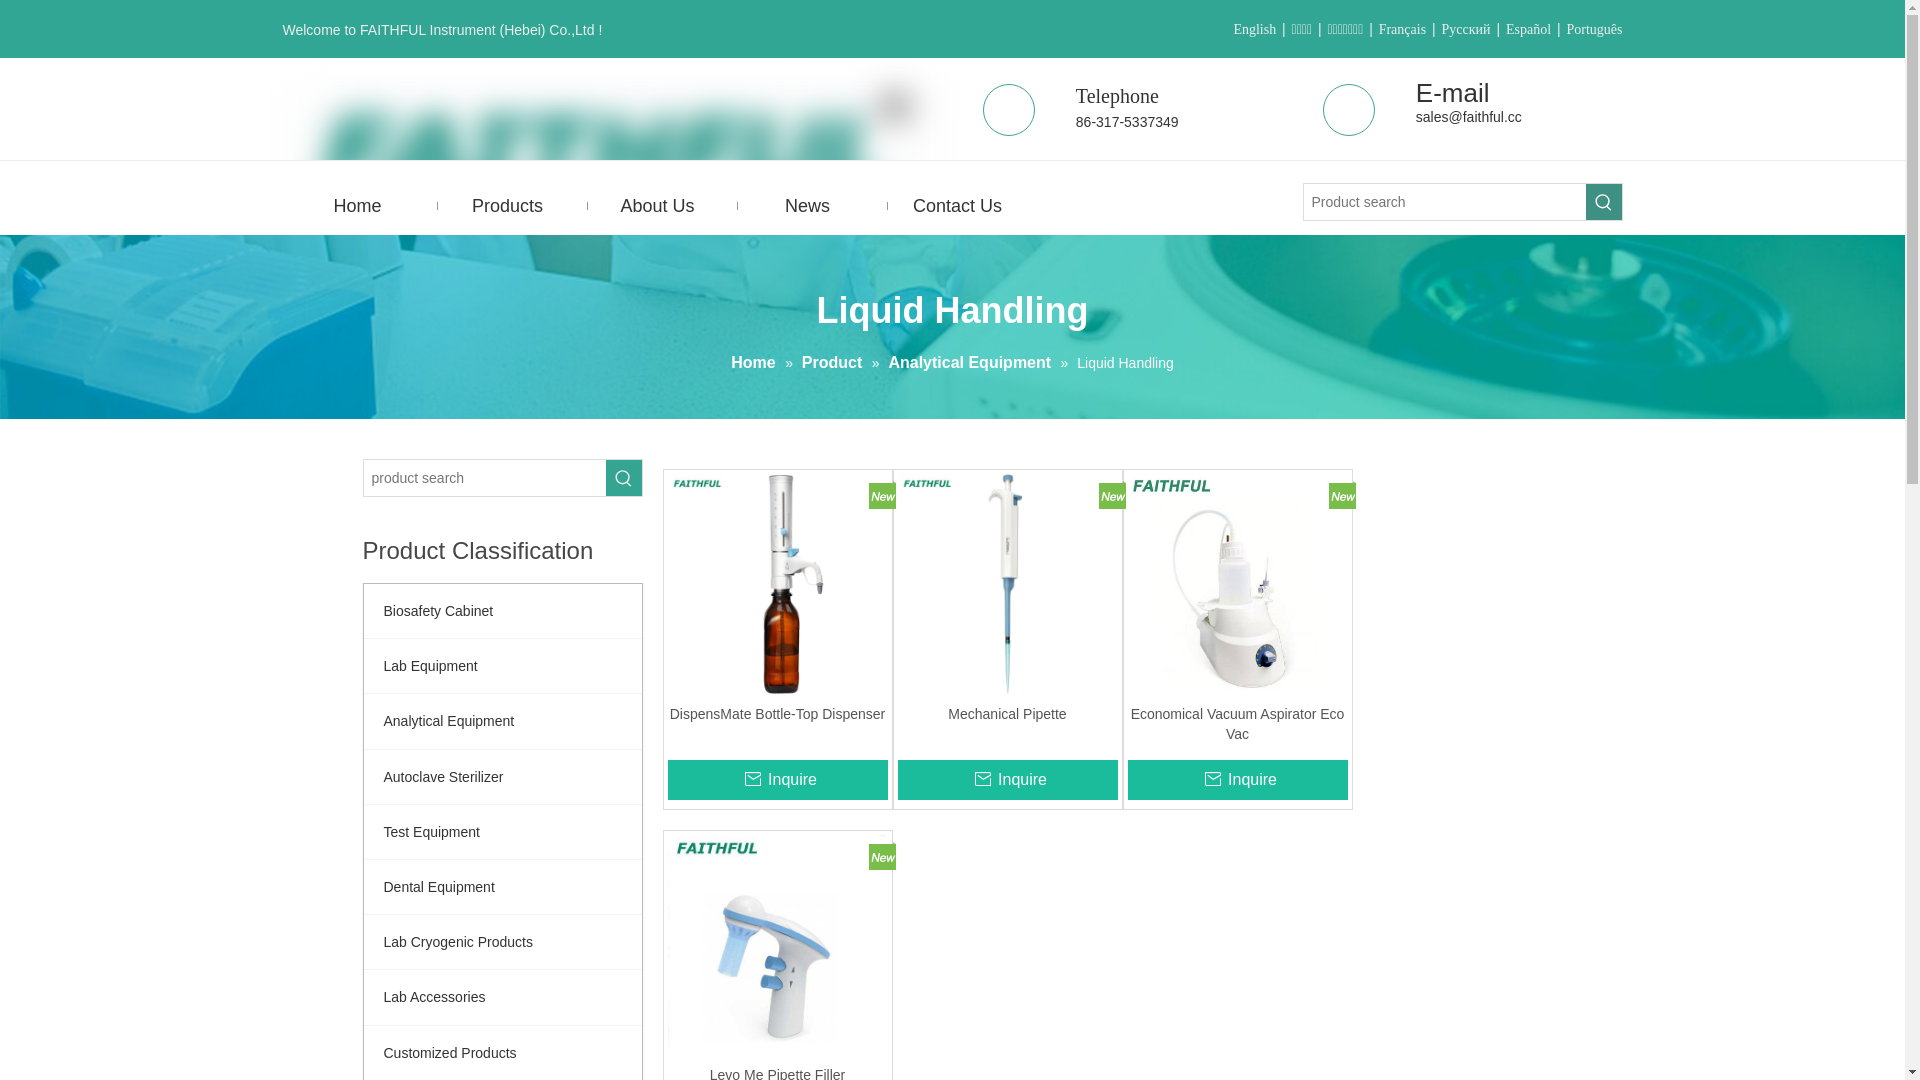 The height and width of the screenshot is (1080, 1920). I want to click on Mechanical Pipette, so click(1008, 724).